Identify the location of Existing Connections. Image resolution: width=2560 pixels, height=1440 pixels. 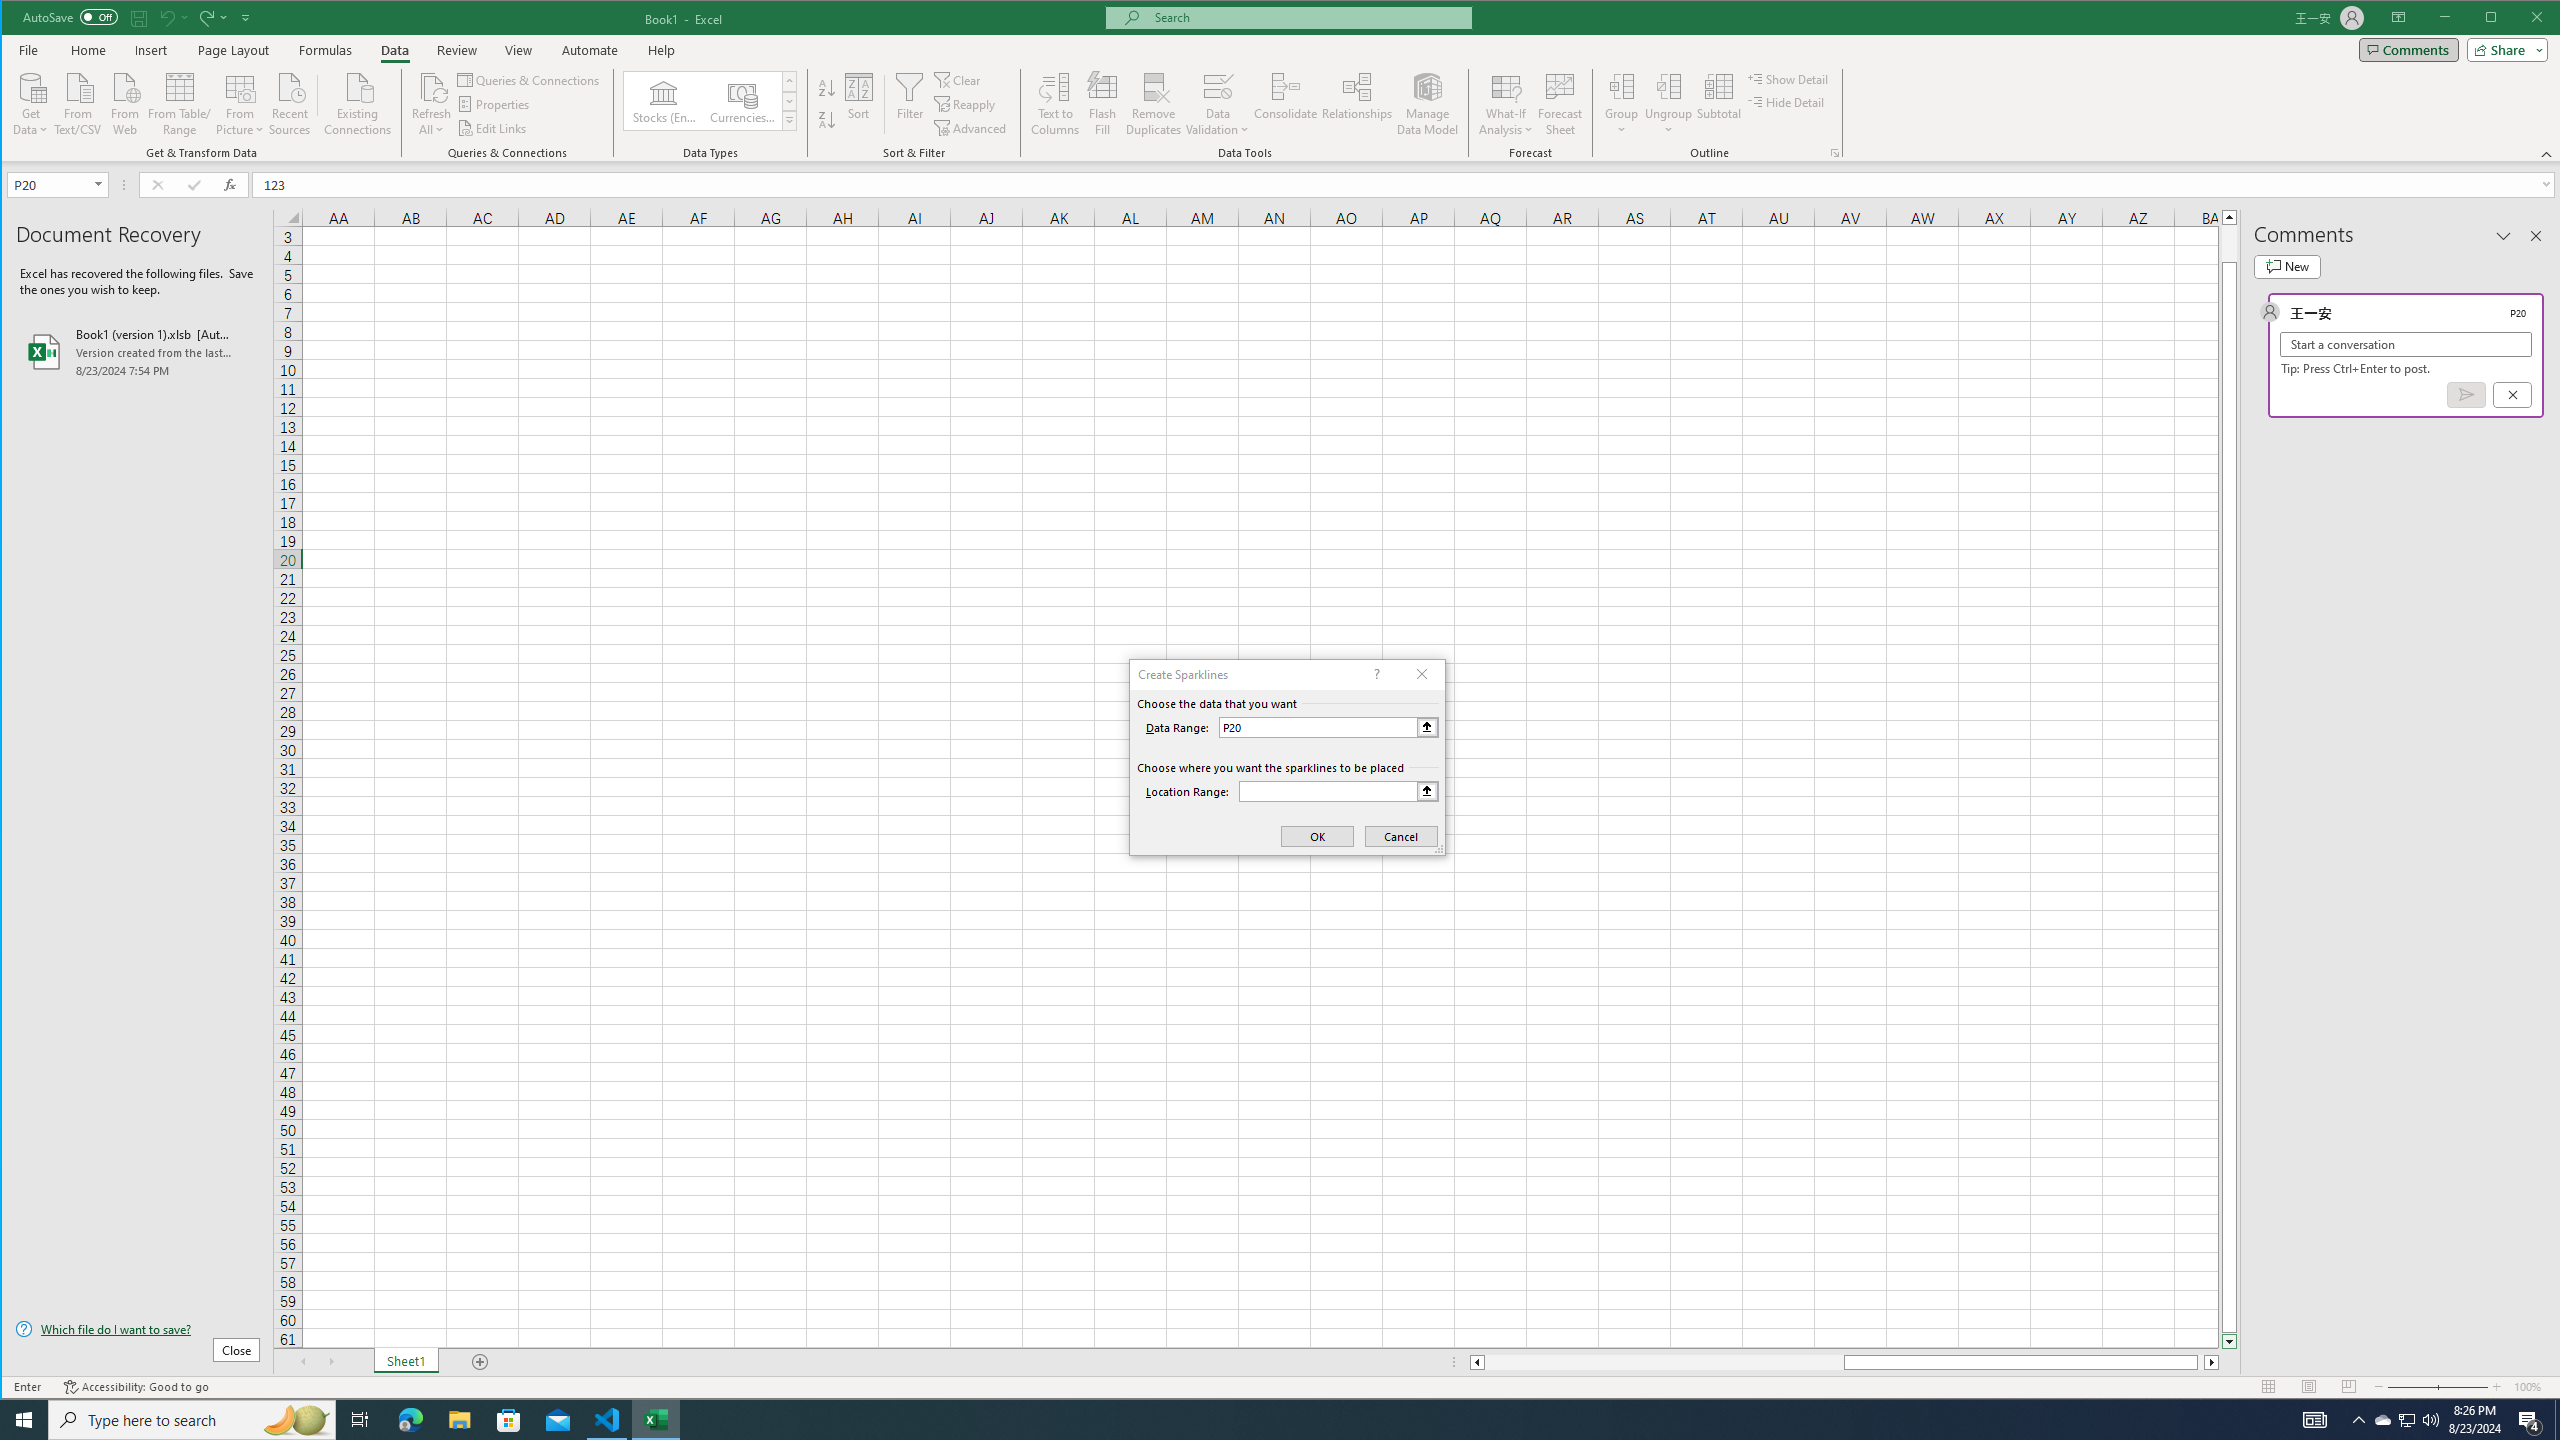
(358, 102).